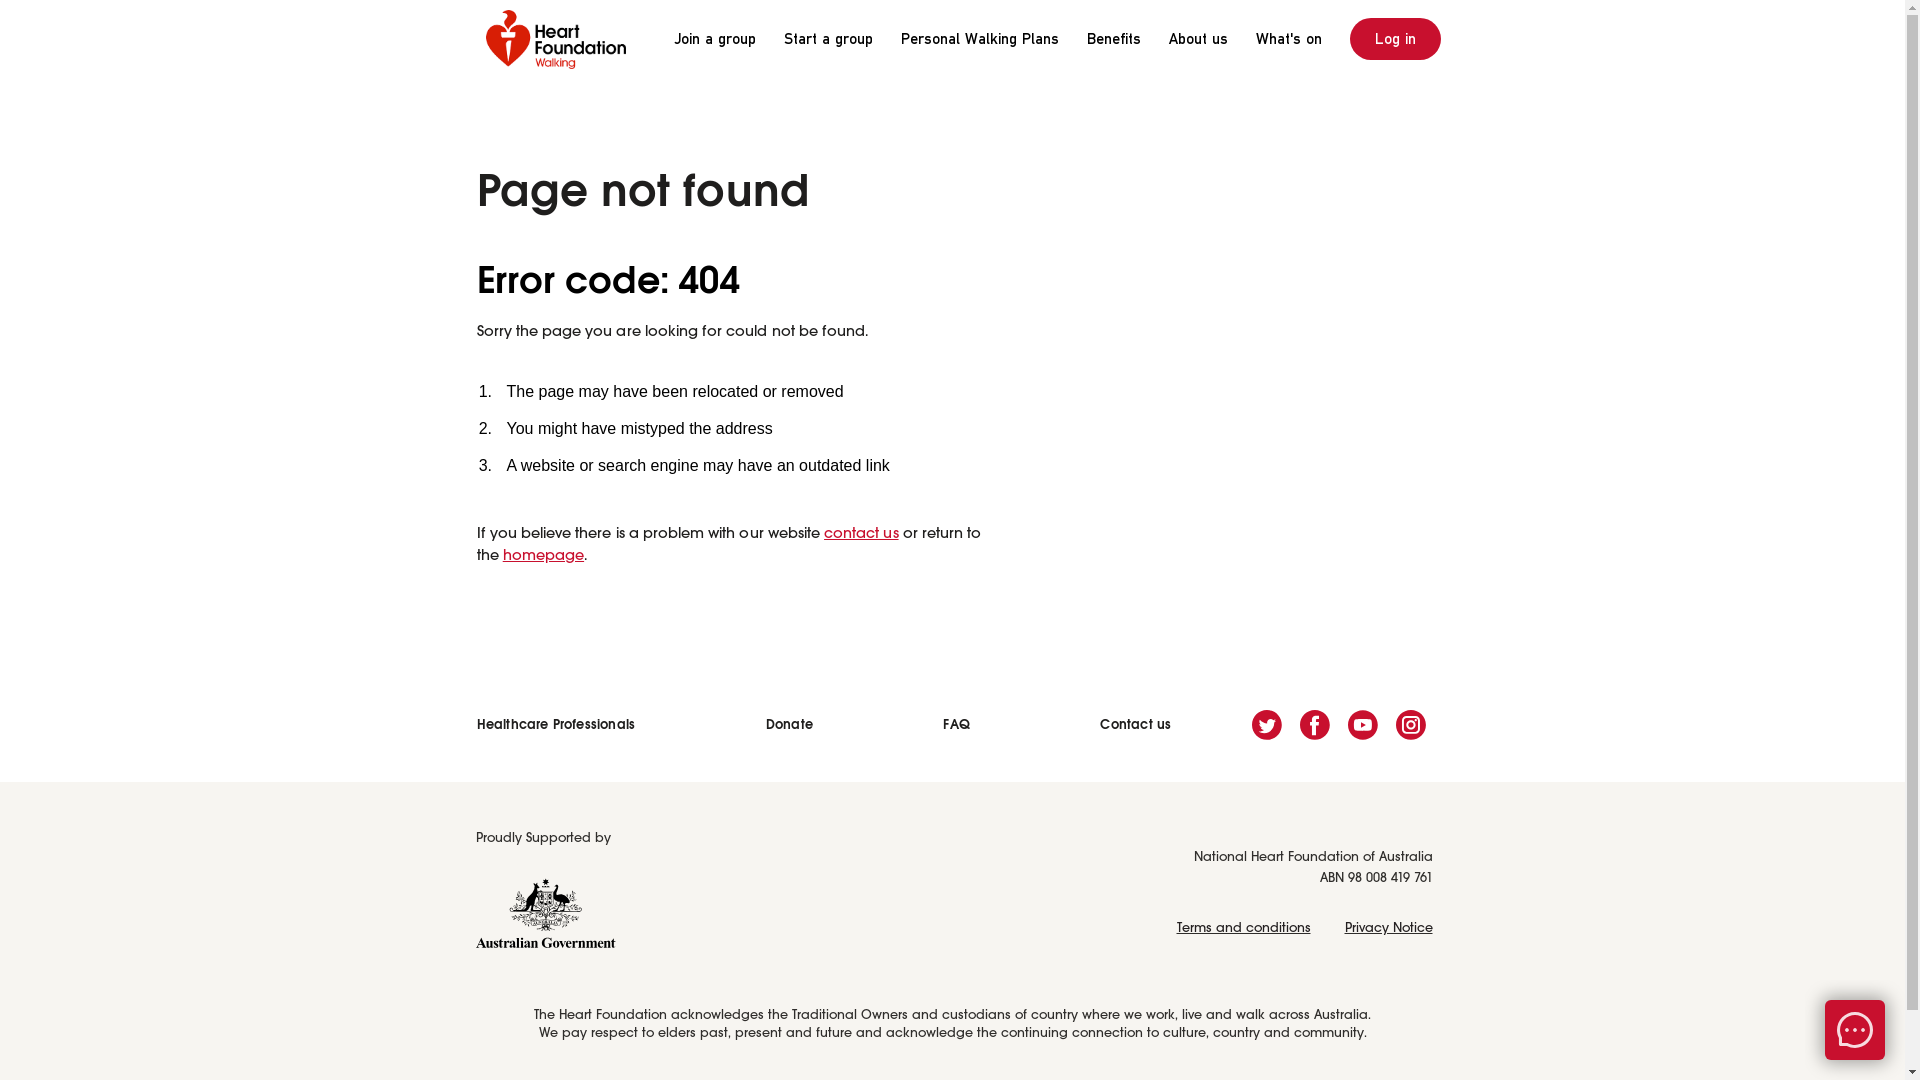 Image resolution: width=1920 pixels, height=1080 pixels. I want to click on contact us, so click(862, 534).